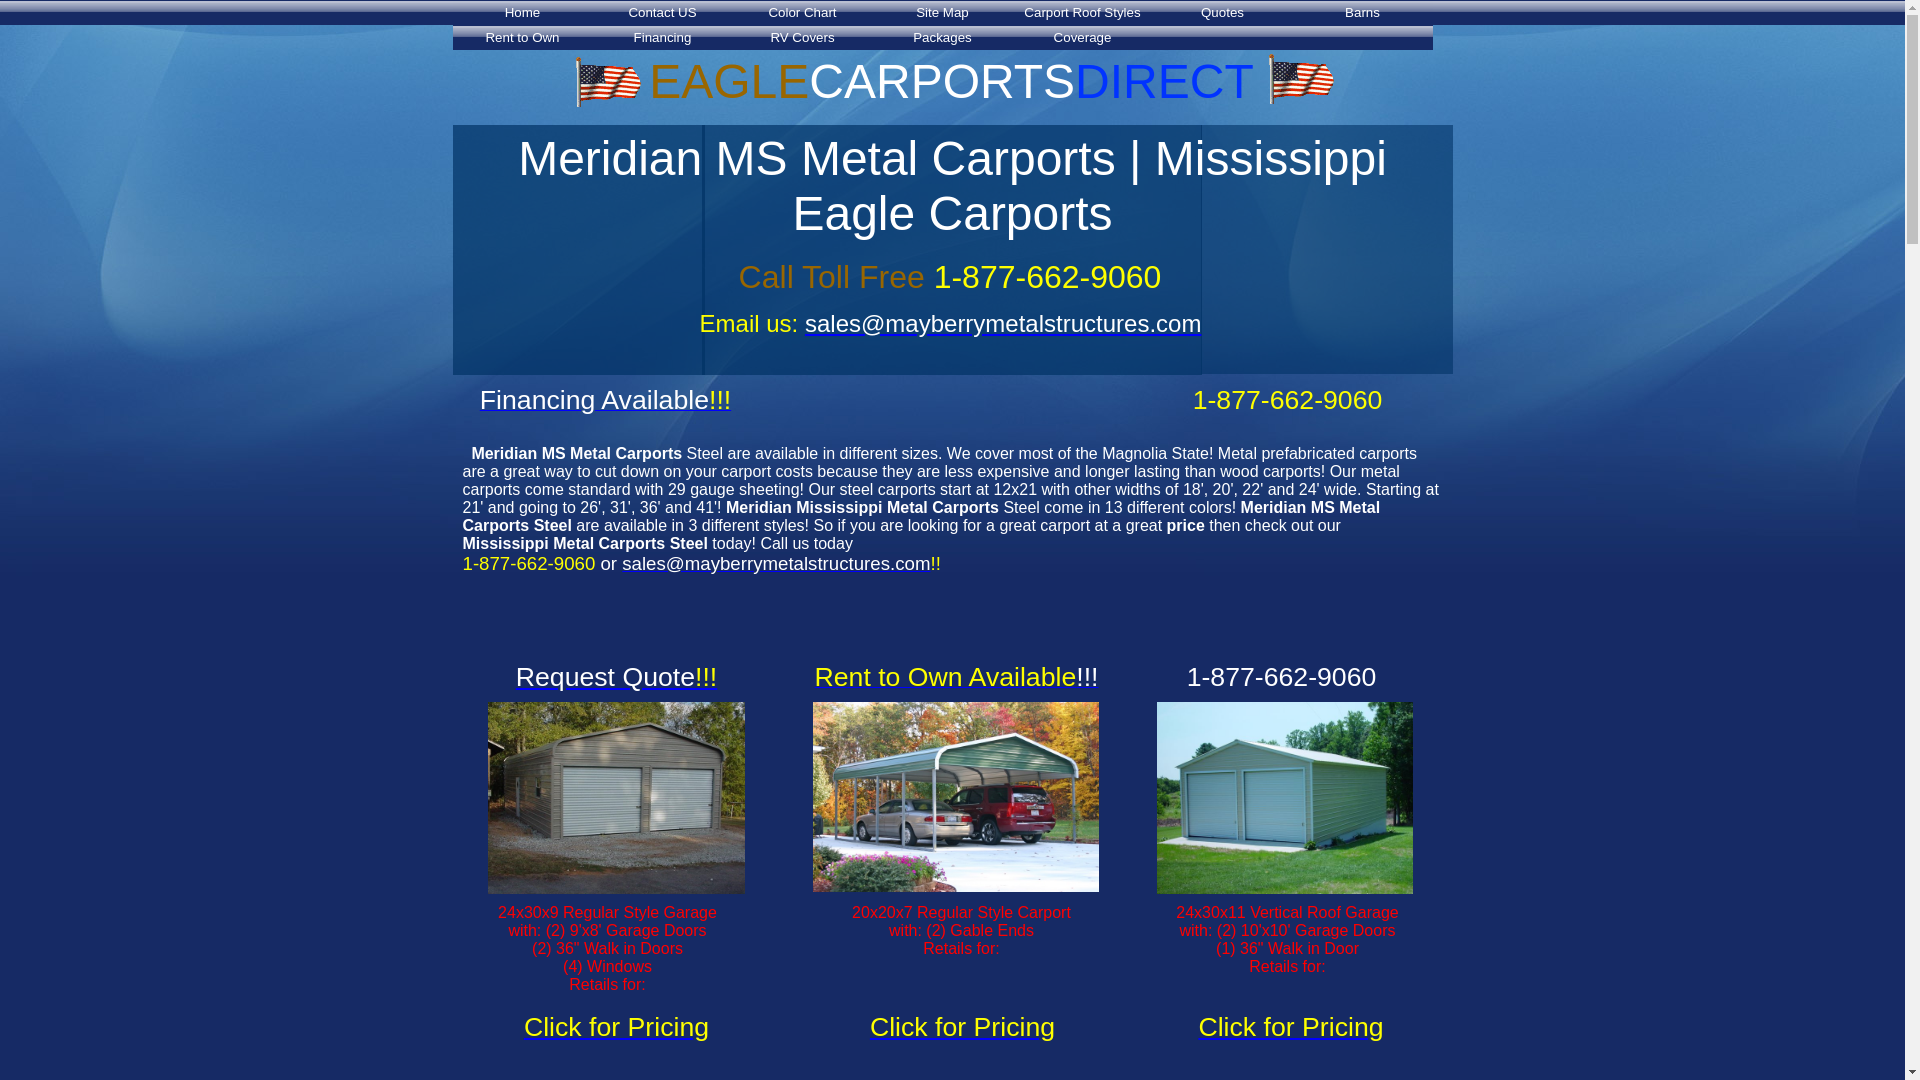  What do you see at coordinates (941, 40) in the screenshot?
I see `Packages` at bounding box center [941, 40].